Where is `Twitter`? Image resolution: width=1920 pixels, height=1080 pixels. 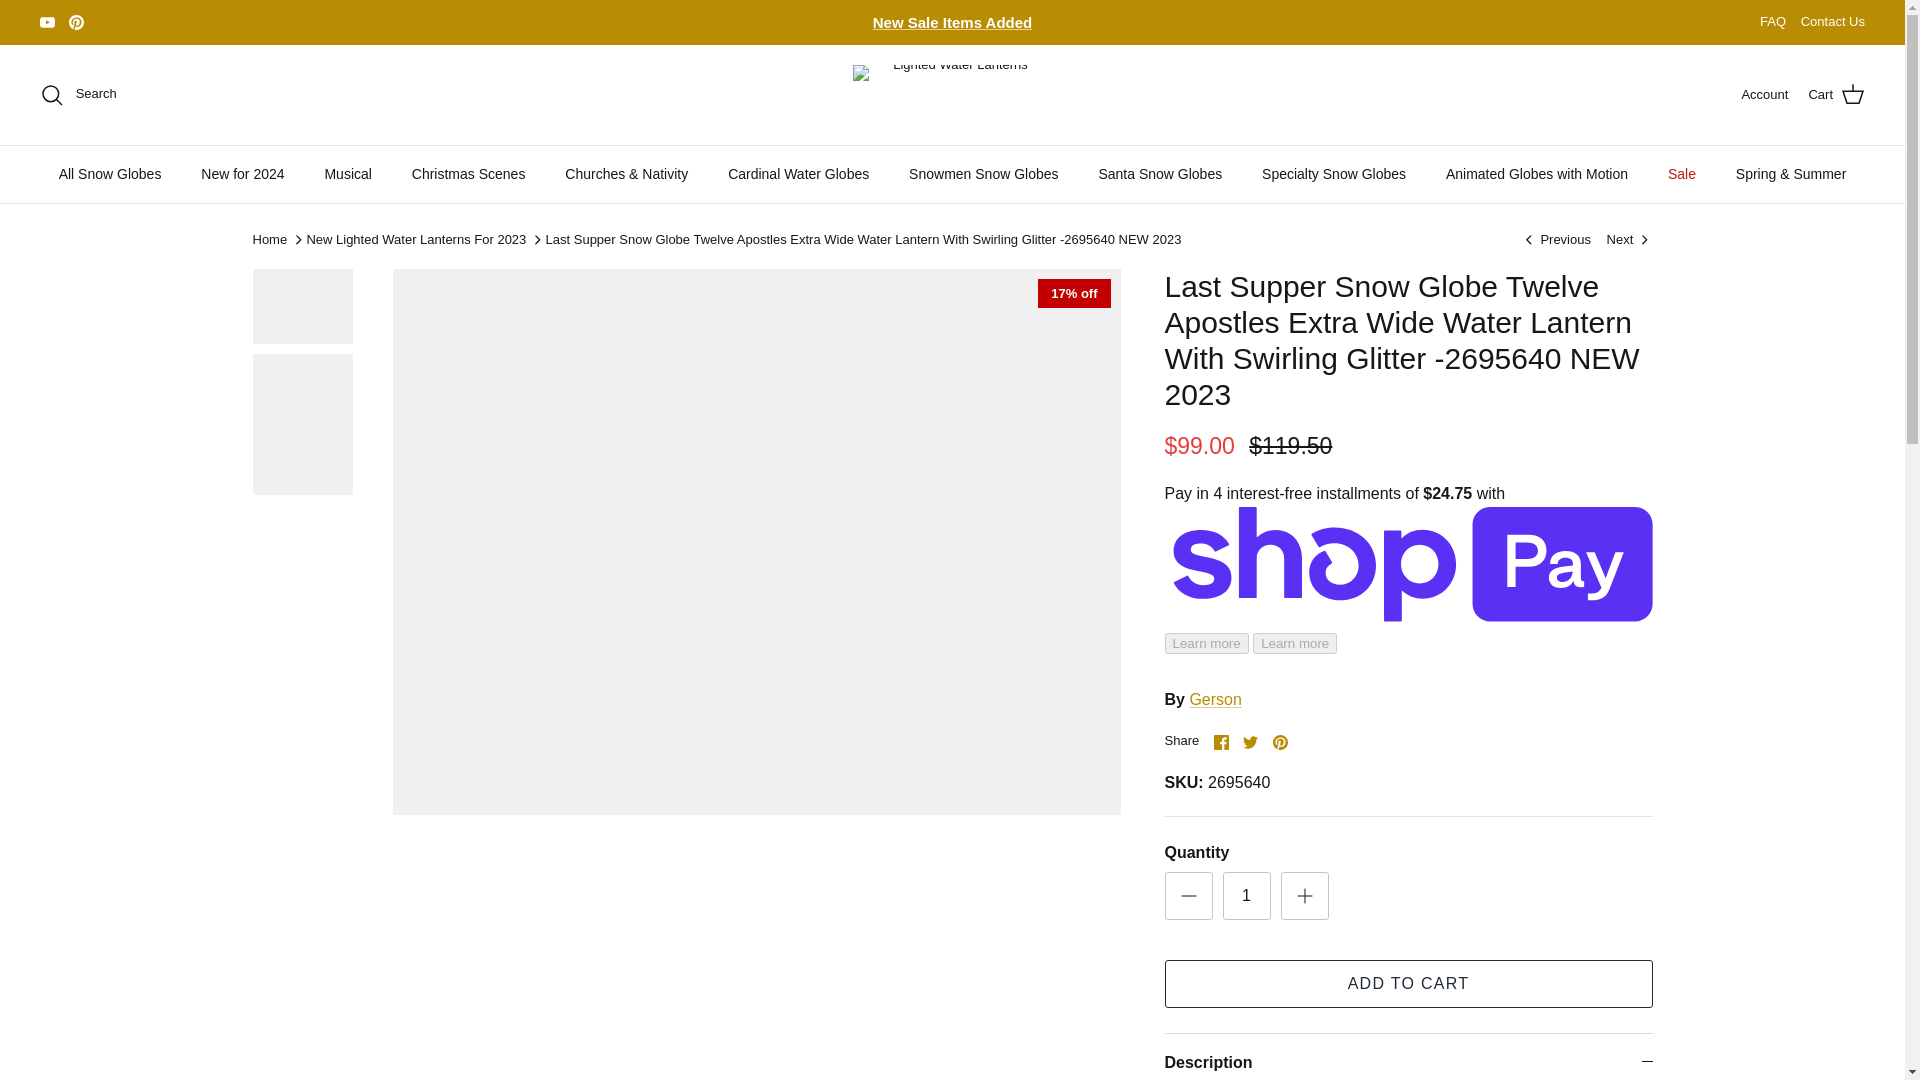
Twitter is located at coordinates (1250, 742).